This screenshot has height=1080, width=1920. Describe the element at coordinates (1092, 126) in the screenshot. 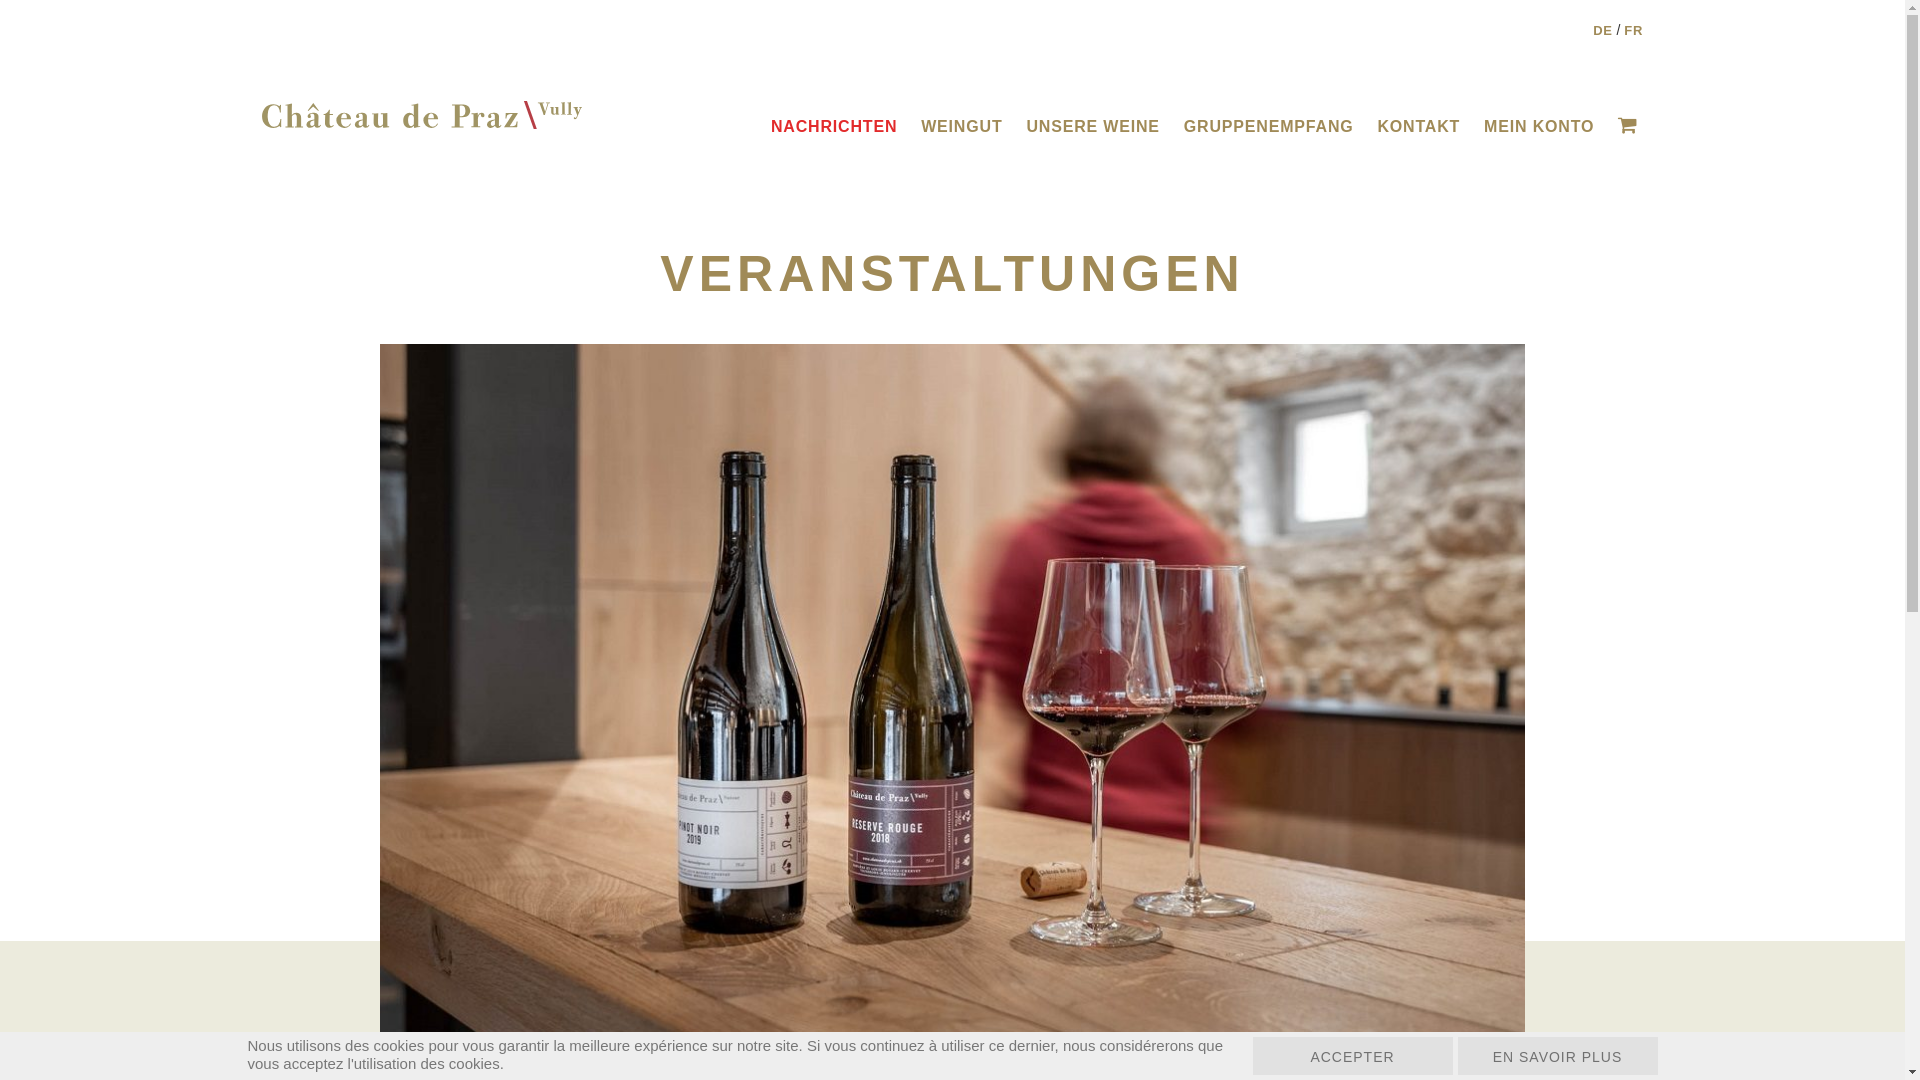

I see `UNSERE WEINE` at that location.